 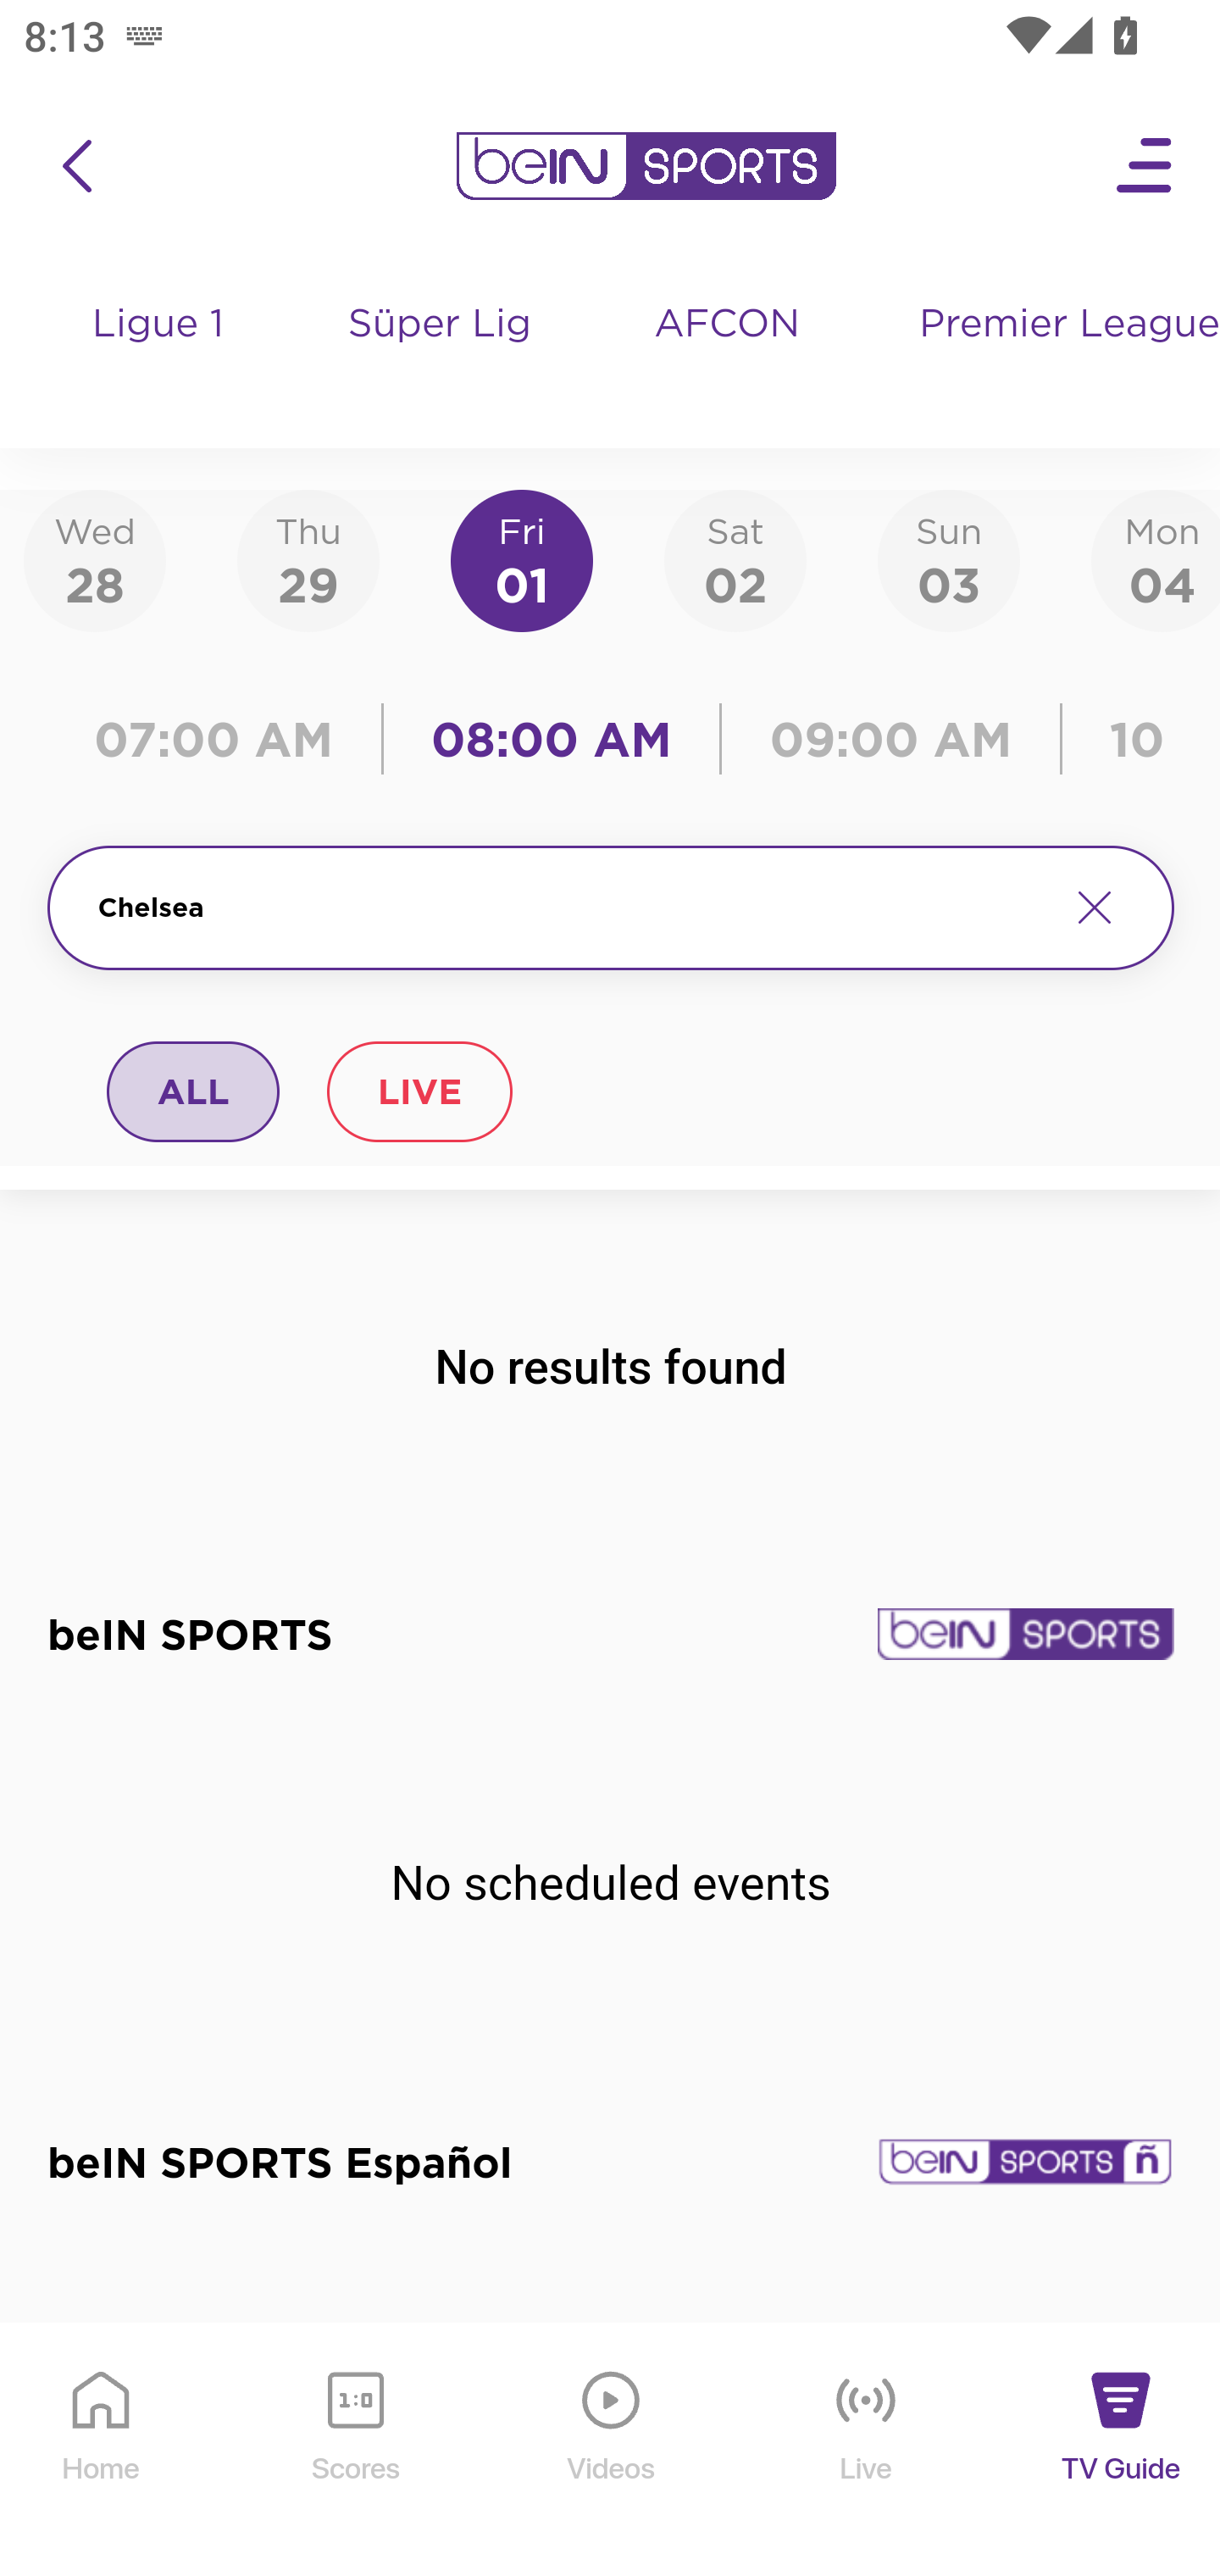 I want to click on Thu29, so click(x=308, y=559).